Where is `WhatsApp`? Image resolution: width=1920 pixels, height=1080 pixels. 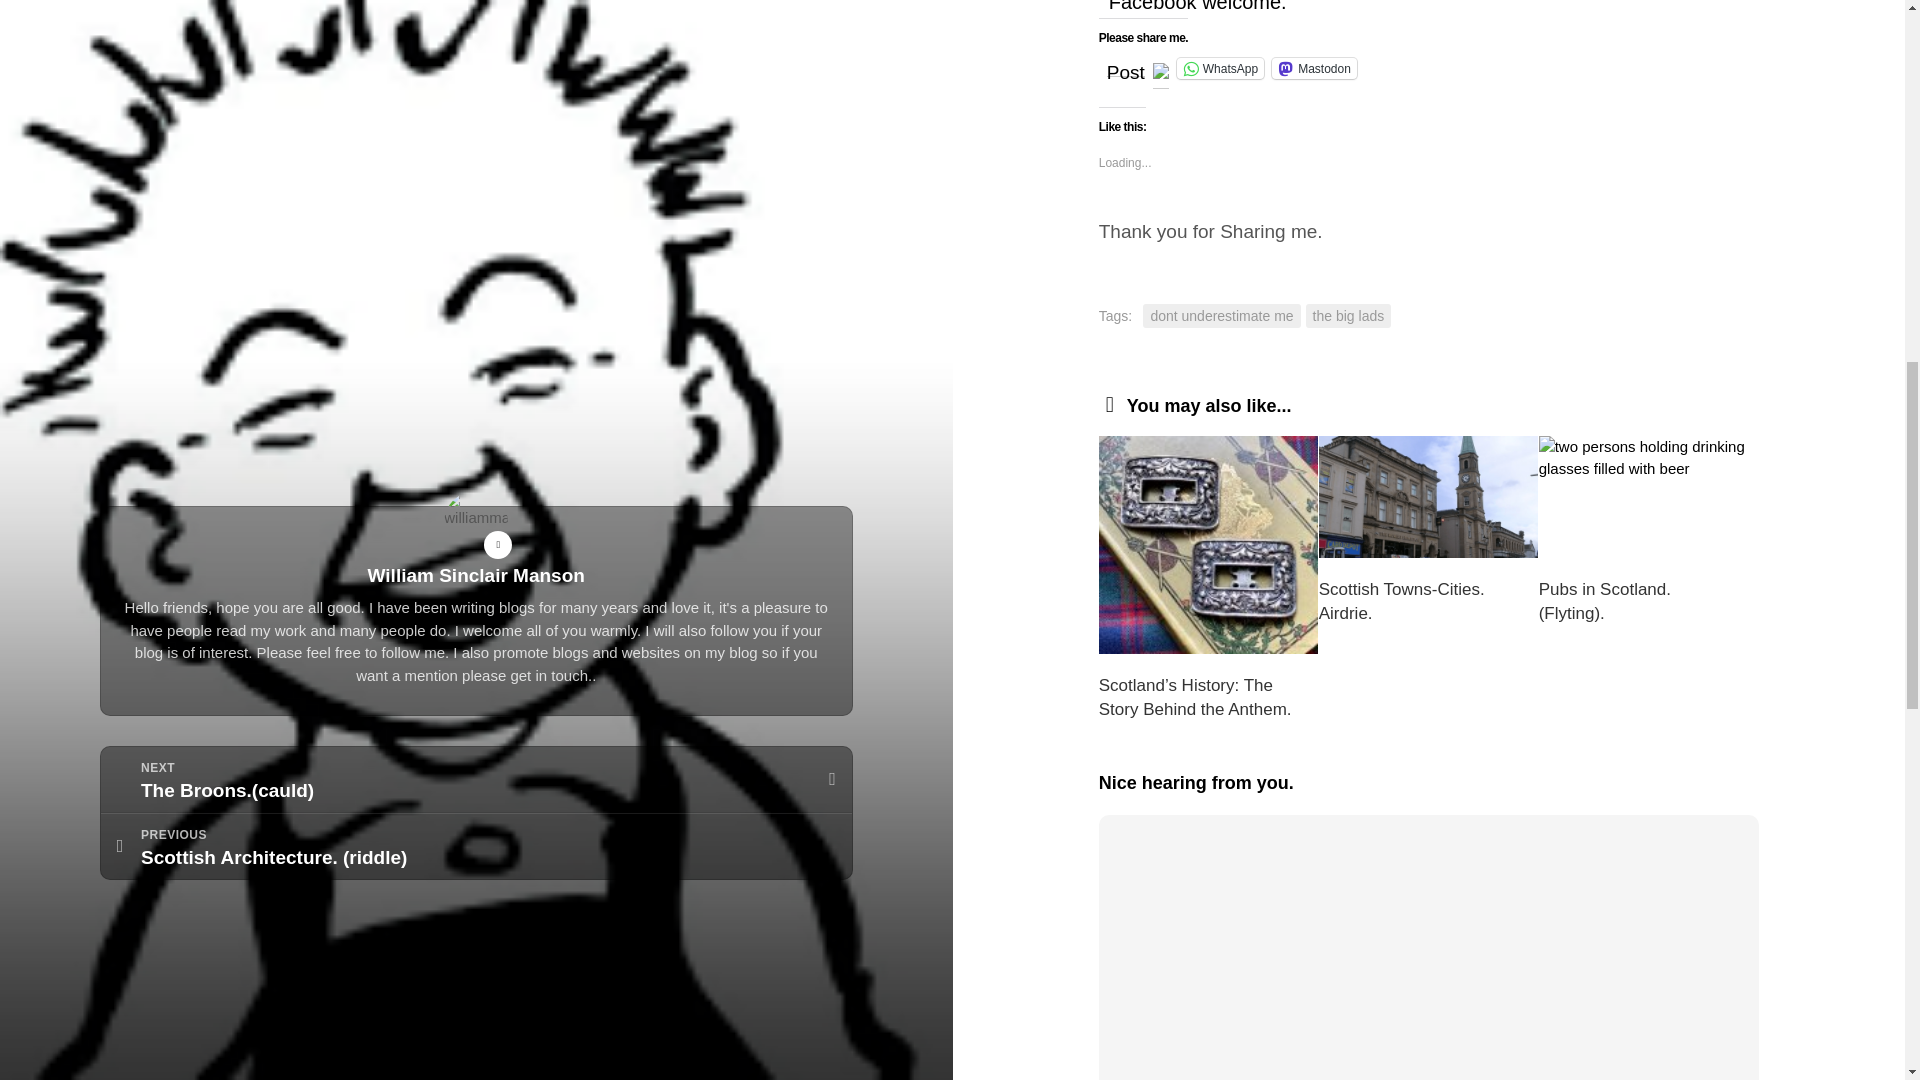
WhatsApp is located at coordinates (1220, 68).